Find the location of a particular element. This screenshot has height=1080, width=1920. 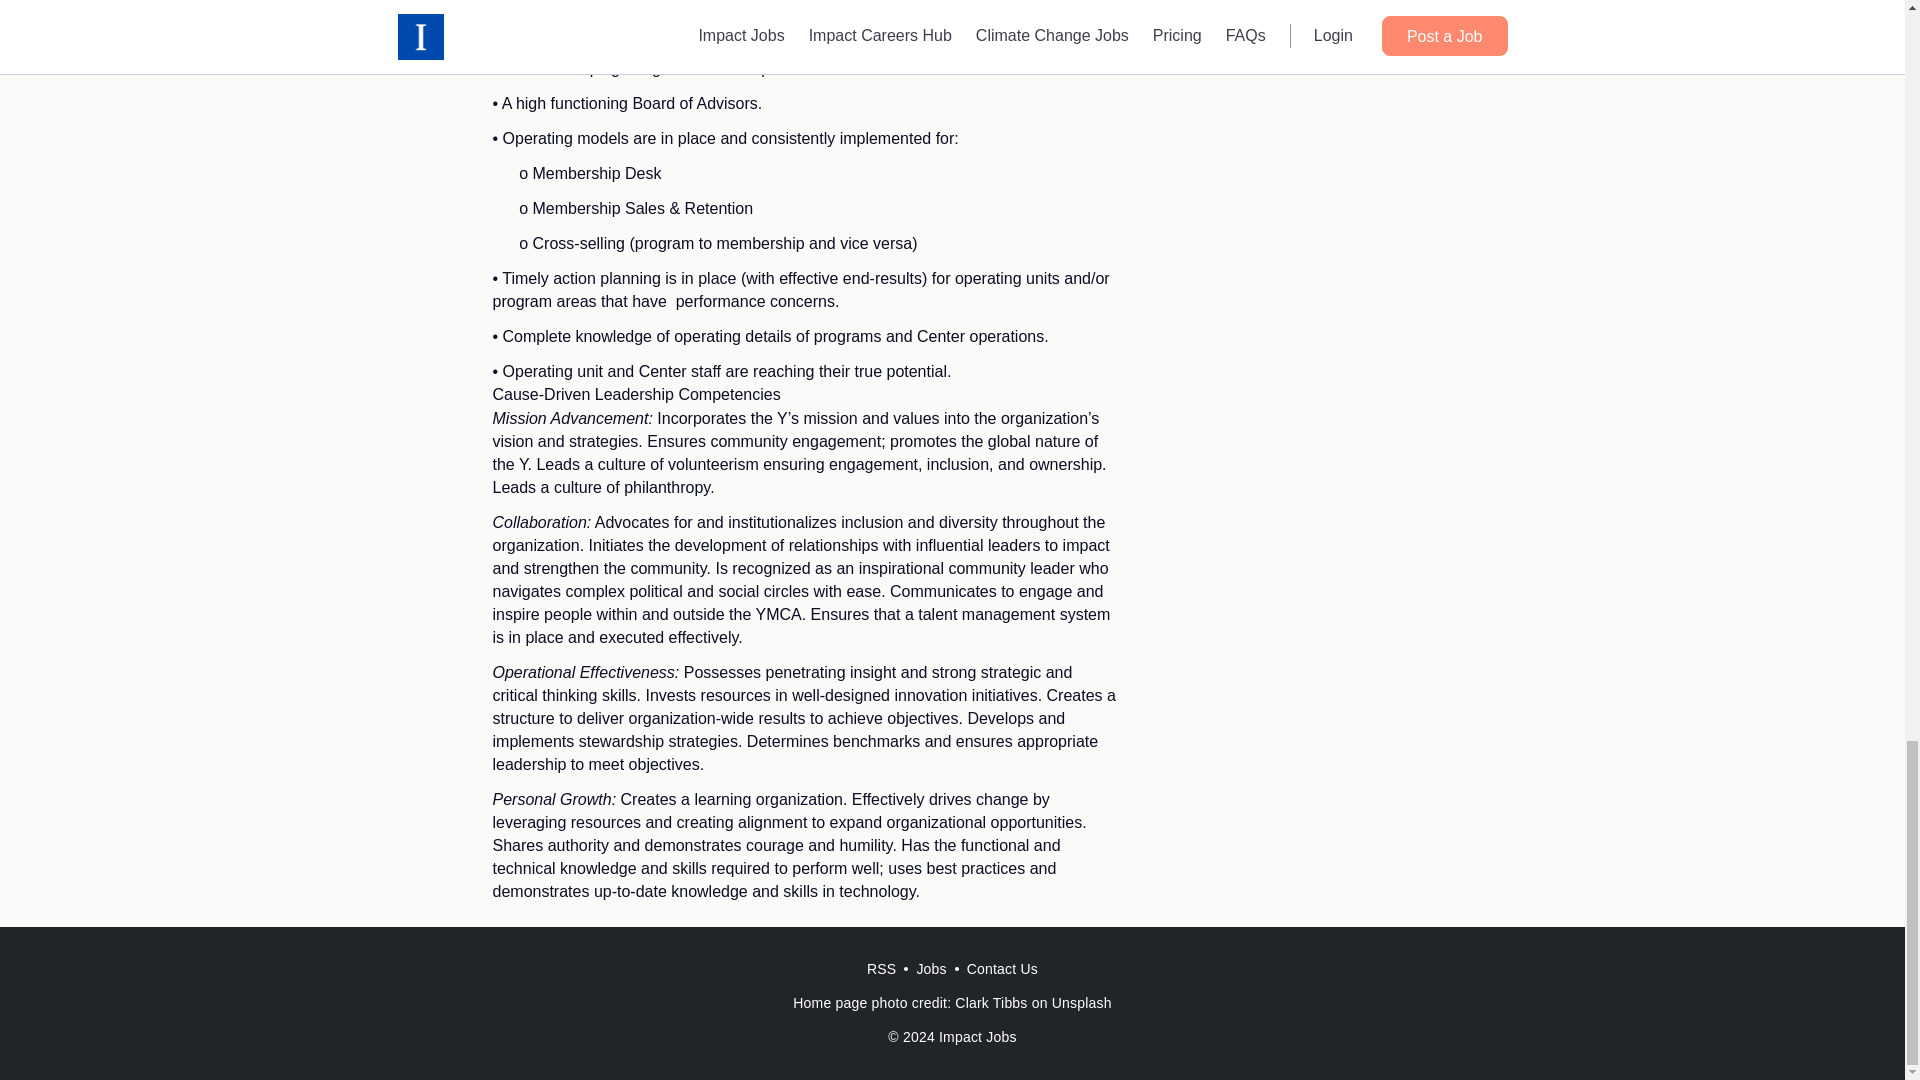

Clark Tibbs is located at coordinates (990, 1002).